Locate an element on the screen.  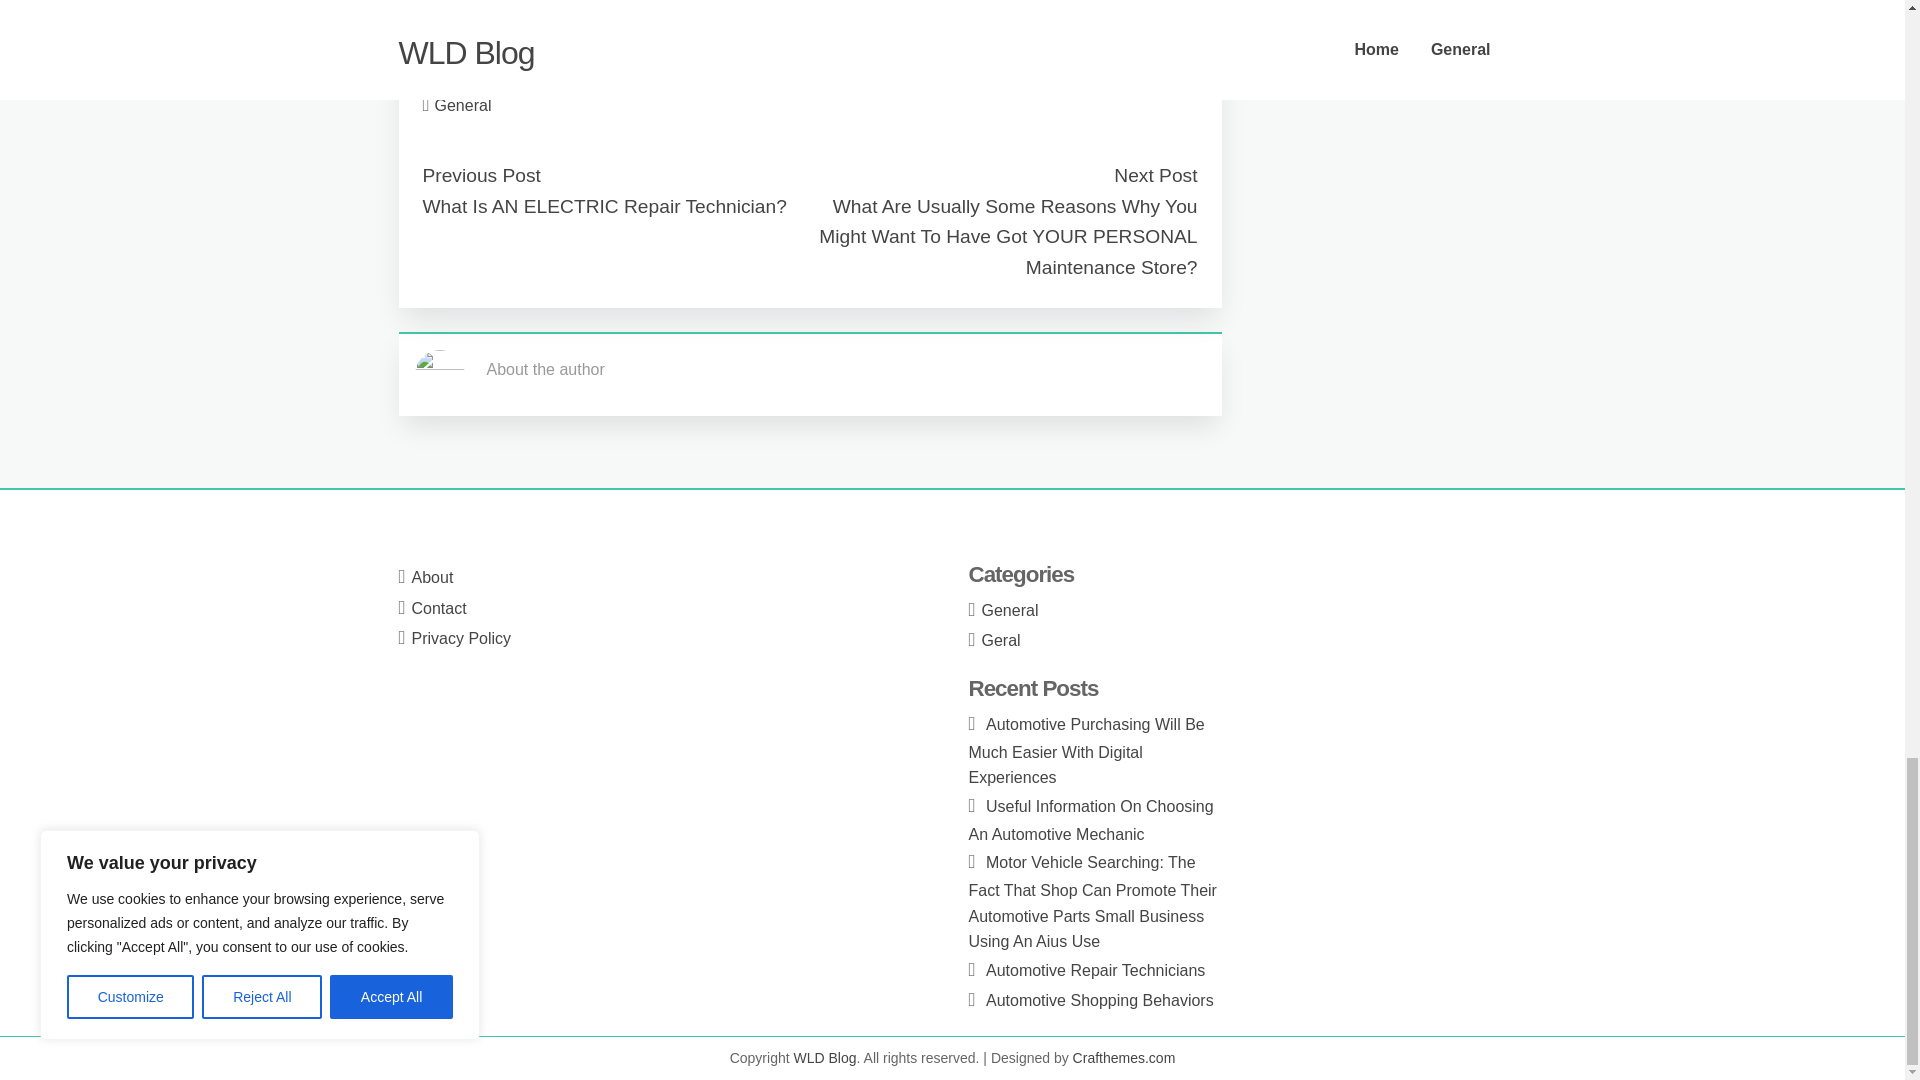
What Is AN ELECTRIC Repair Technician? is located at coordinates (604, 206).